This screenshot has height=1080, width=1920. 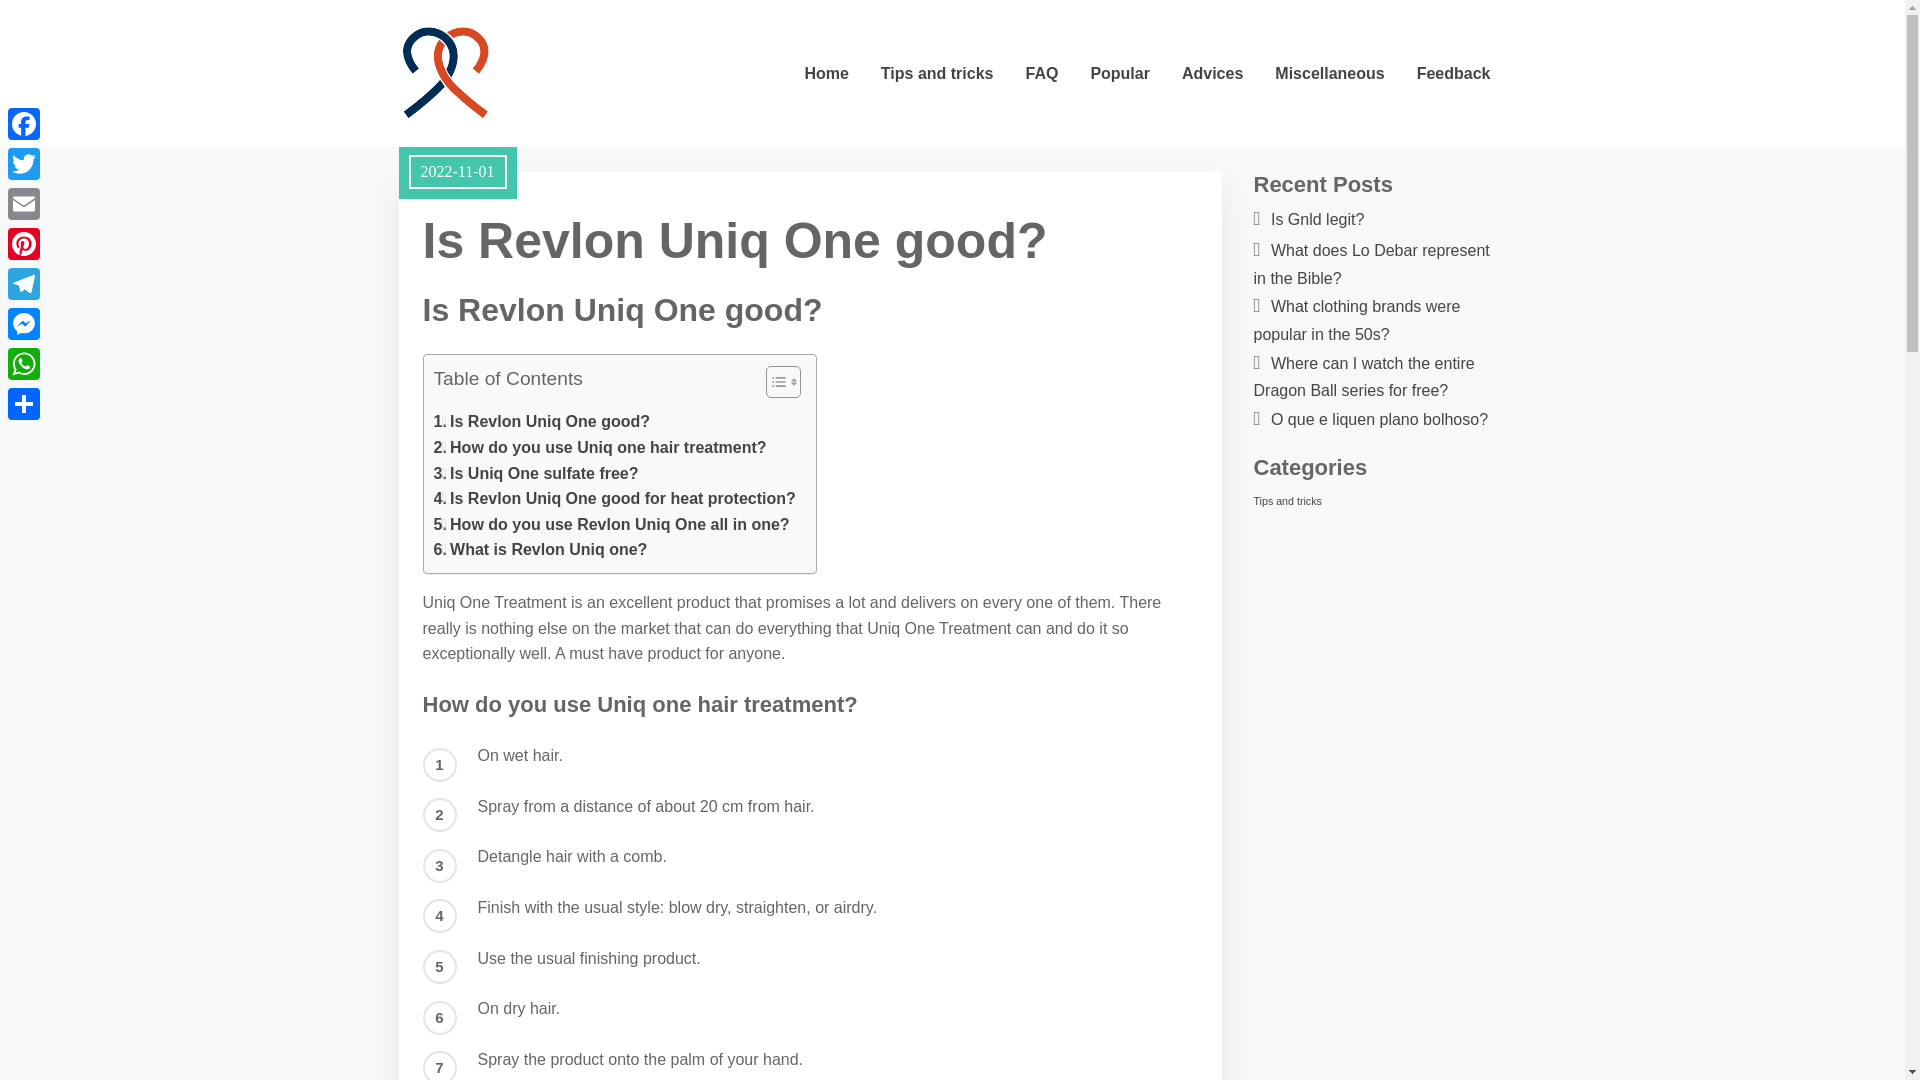 What do you see at coordinates (611, 524) in the screenshot?
I see `How do you use Revlon Uniq One all in one?` at bounding box center [611, 524].